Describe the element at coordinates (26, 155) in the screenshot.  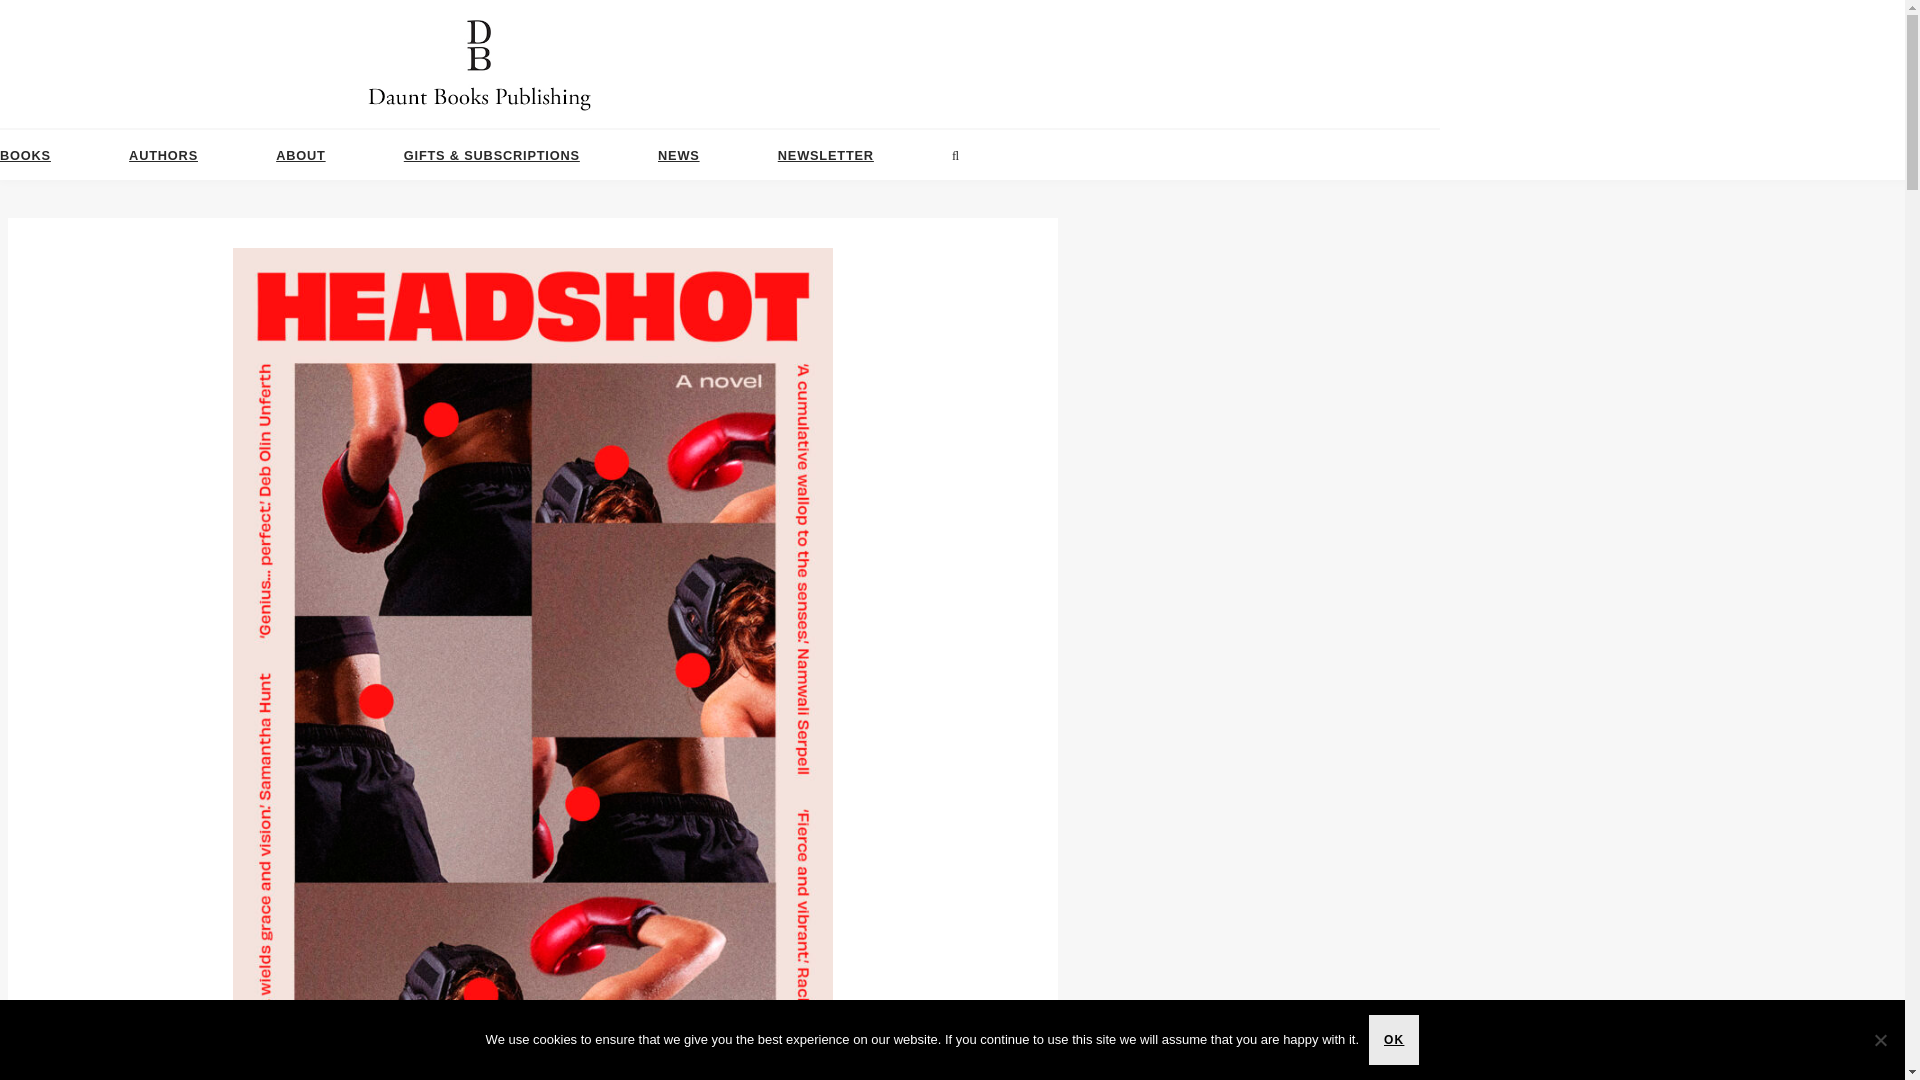
I see `BOOKS` at that location.